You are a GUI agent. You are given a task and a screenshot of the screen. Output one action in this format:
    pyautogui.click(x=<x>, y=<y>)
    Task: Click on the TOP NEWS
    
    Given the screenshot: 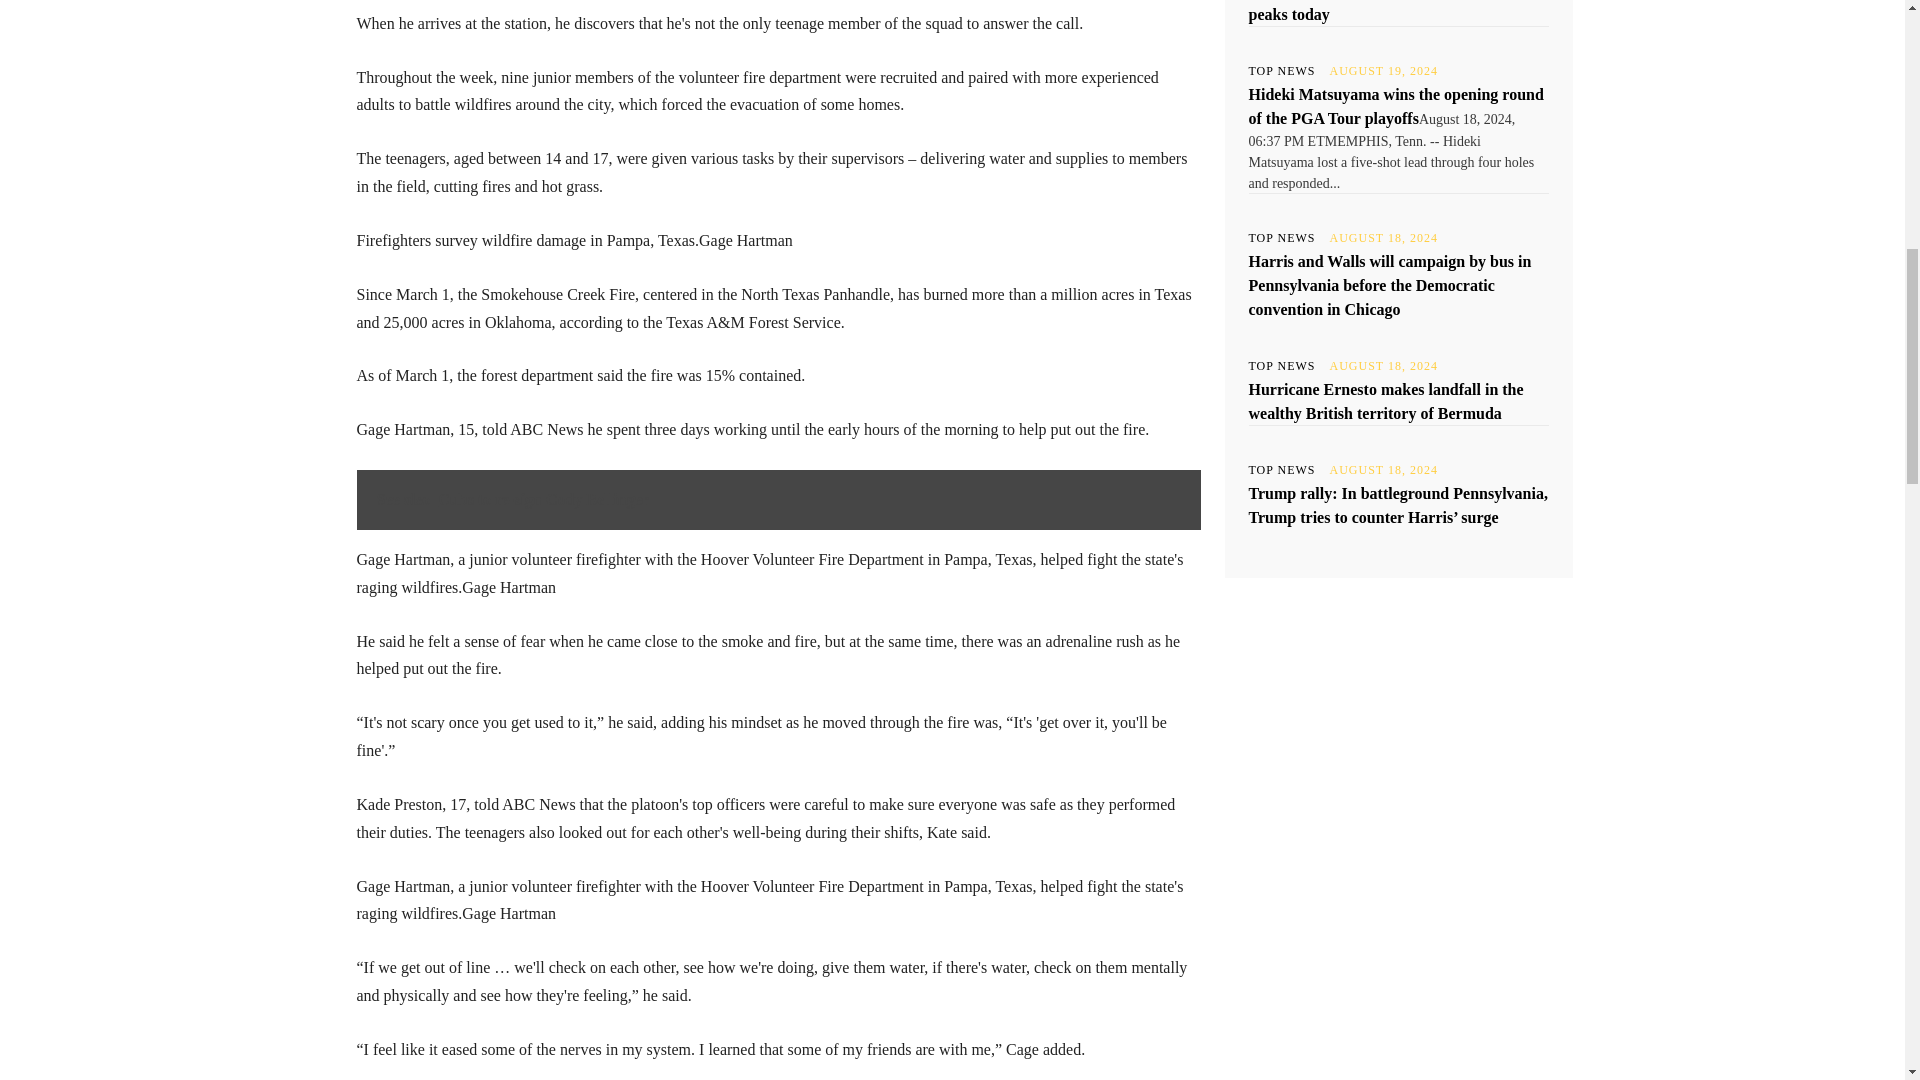 What is the action you would take?
    pyautogui.click(x=1282, y=238)
    